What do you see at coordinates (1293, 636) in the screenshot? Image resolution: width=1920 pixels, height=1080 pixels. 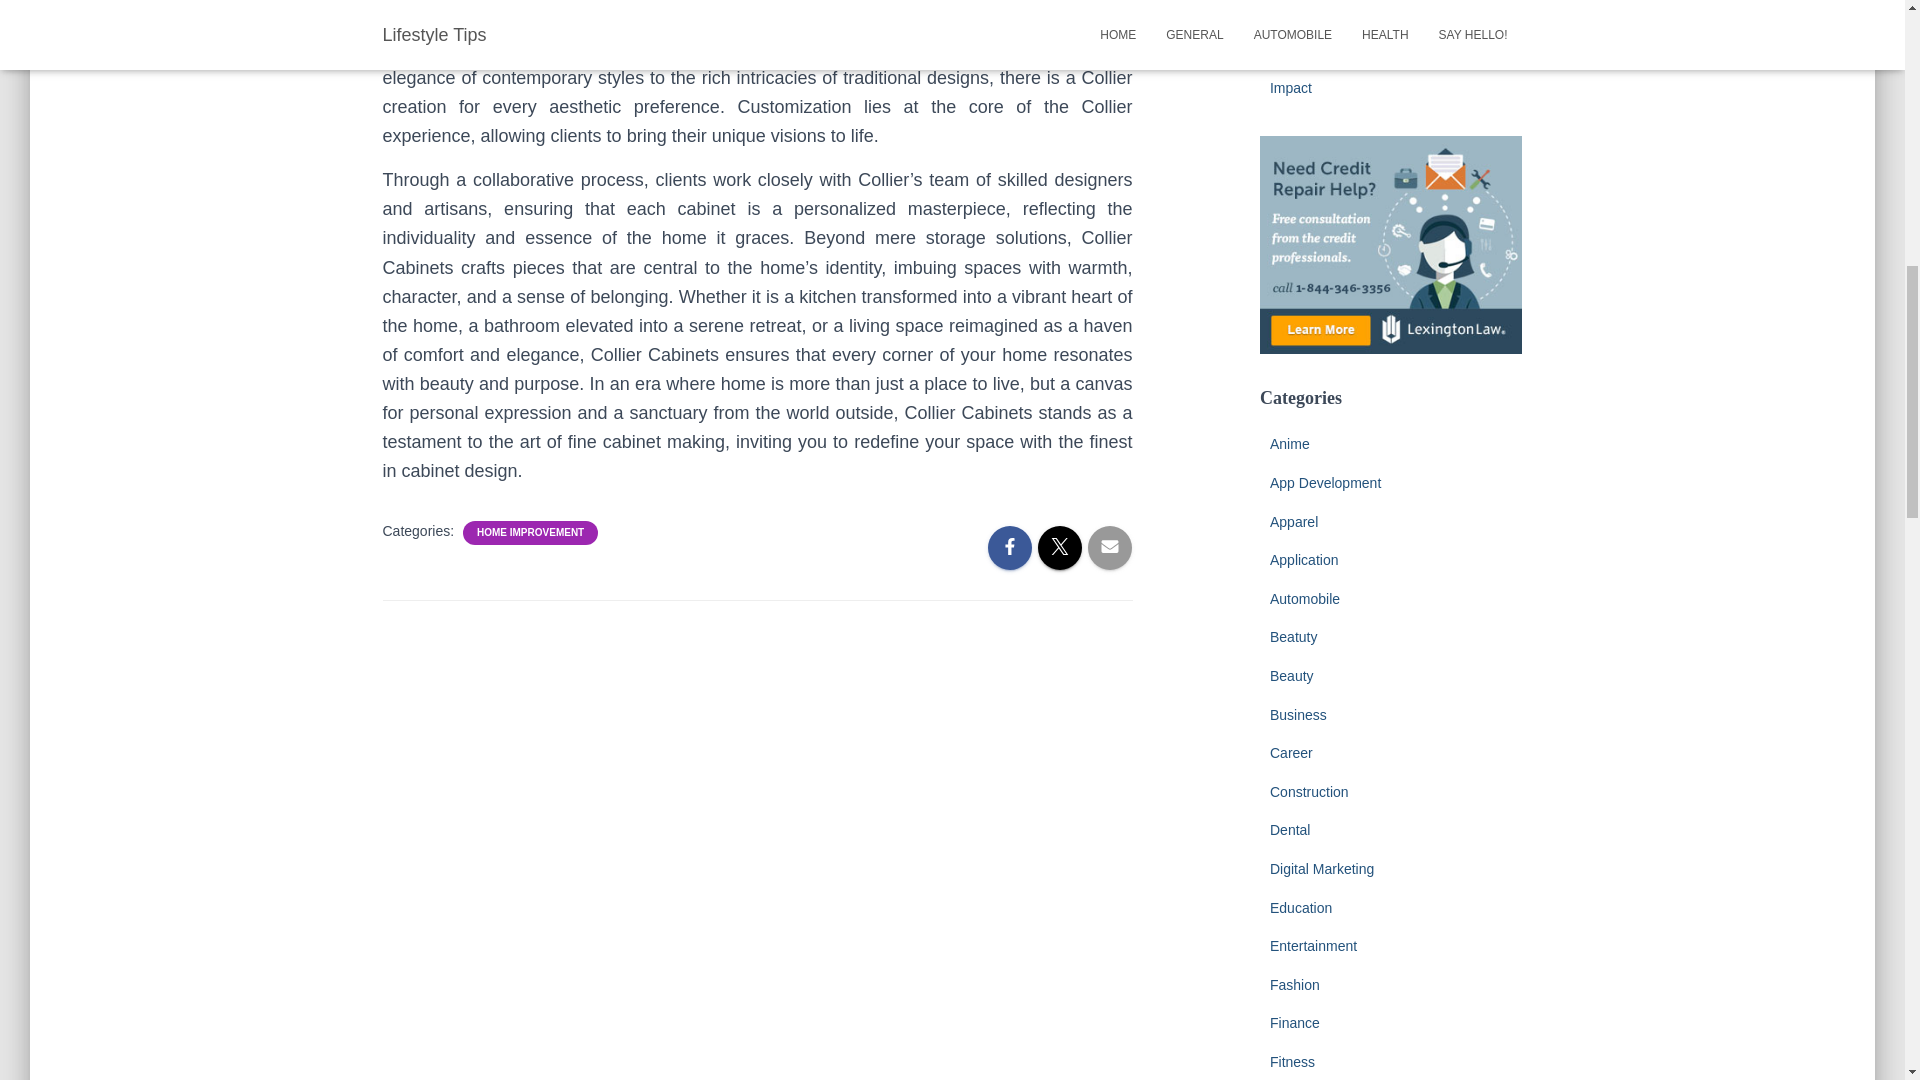 I see `Beatuty` at bounding box center [1293, 636].